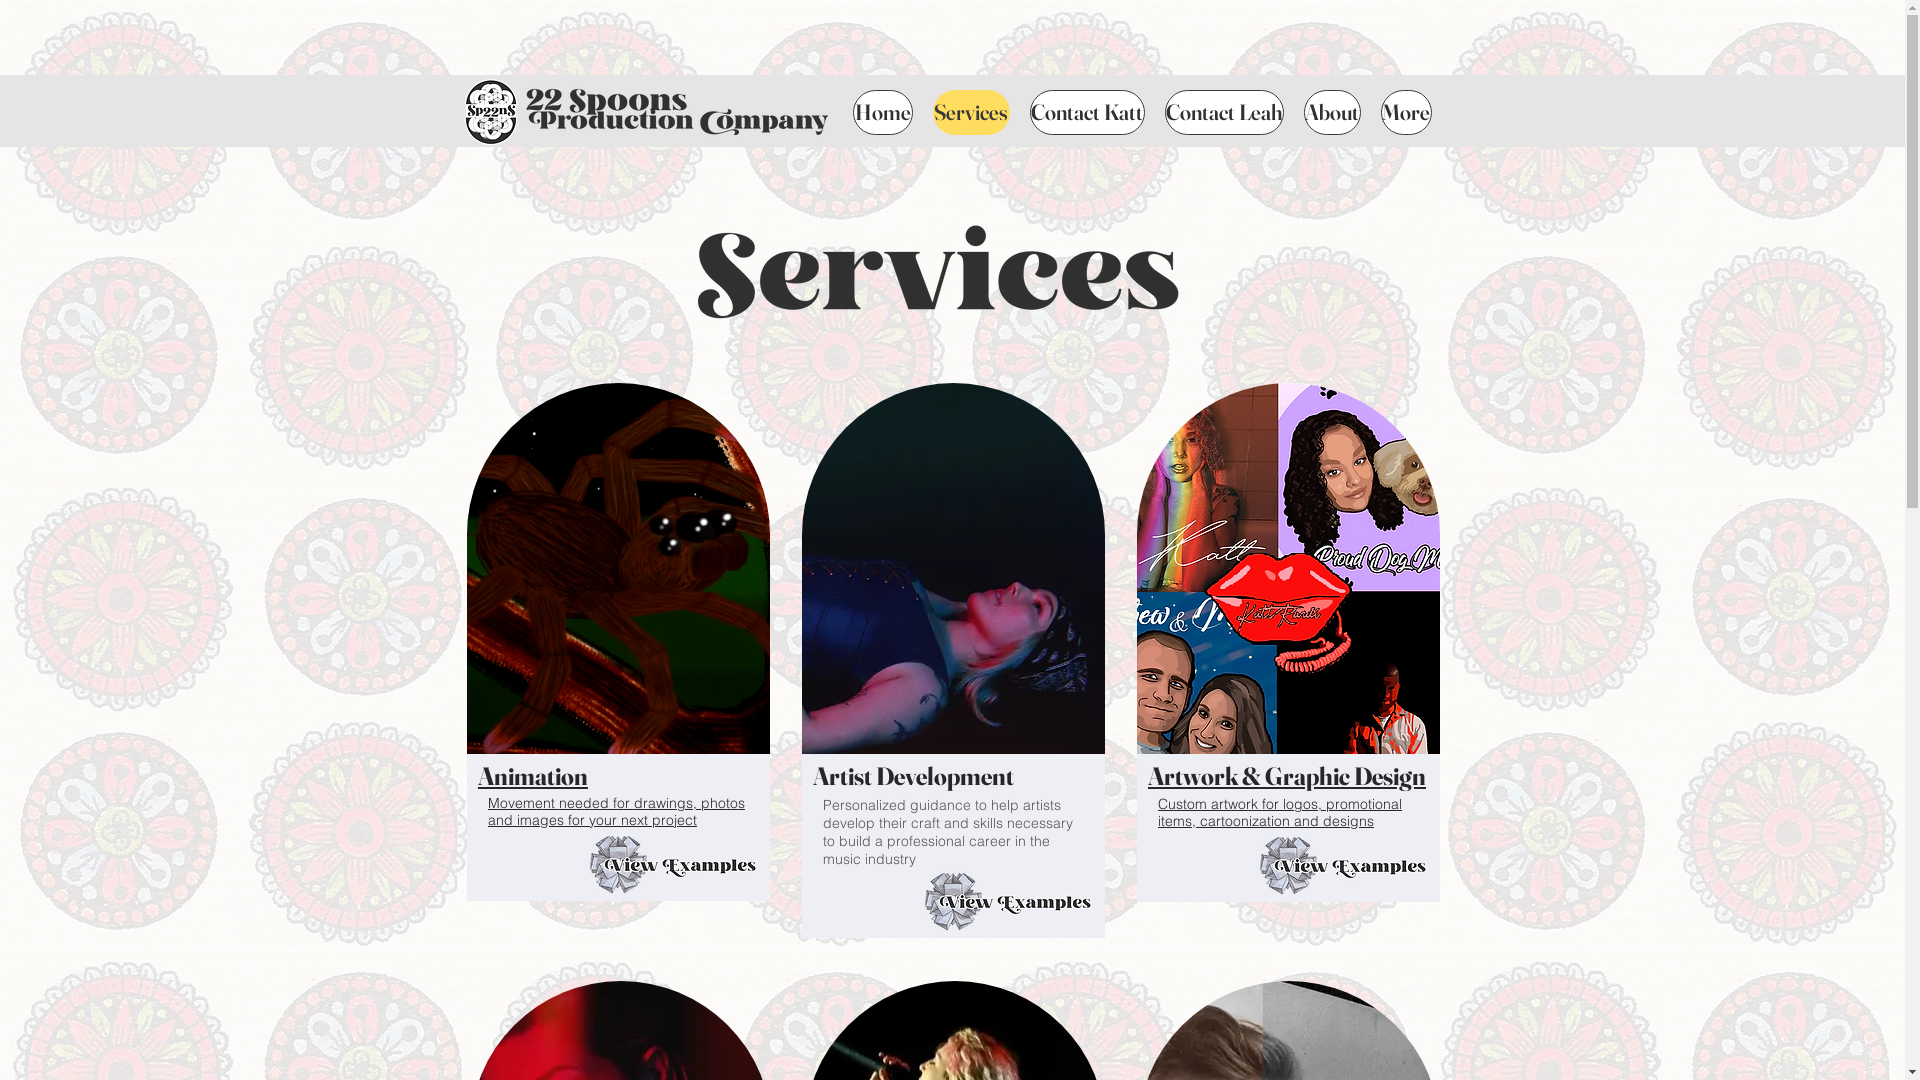  I want to click on 22spoonsblackbackground_edited.png, so click(490, 112).